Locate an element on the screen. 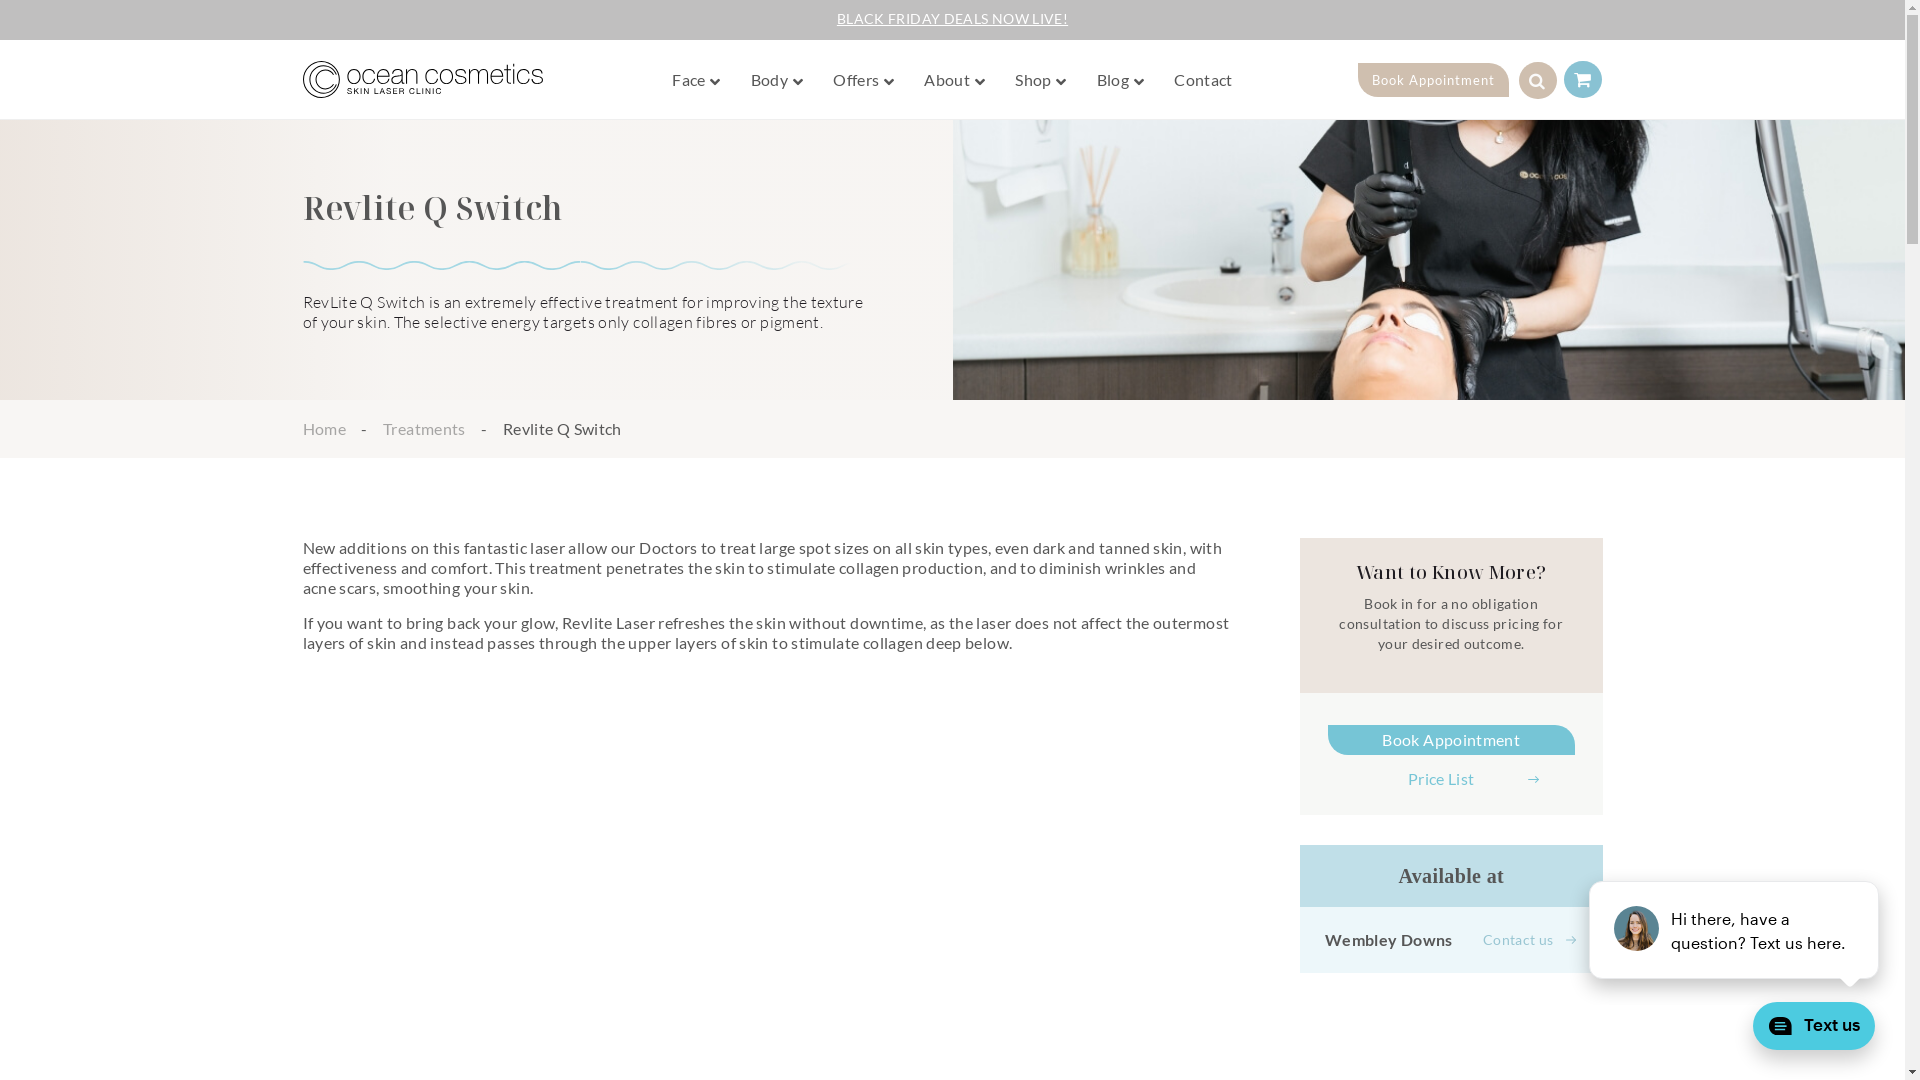 This screenshot has height=1080, width=1920. Book Appointment is located at coordinates (1434, 80).